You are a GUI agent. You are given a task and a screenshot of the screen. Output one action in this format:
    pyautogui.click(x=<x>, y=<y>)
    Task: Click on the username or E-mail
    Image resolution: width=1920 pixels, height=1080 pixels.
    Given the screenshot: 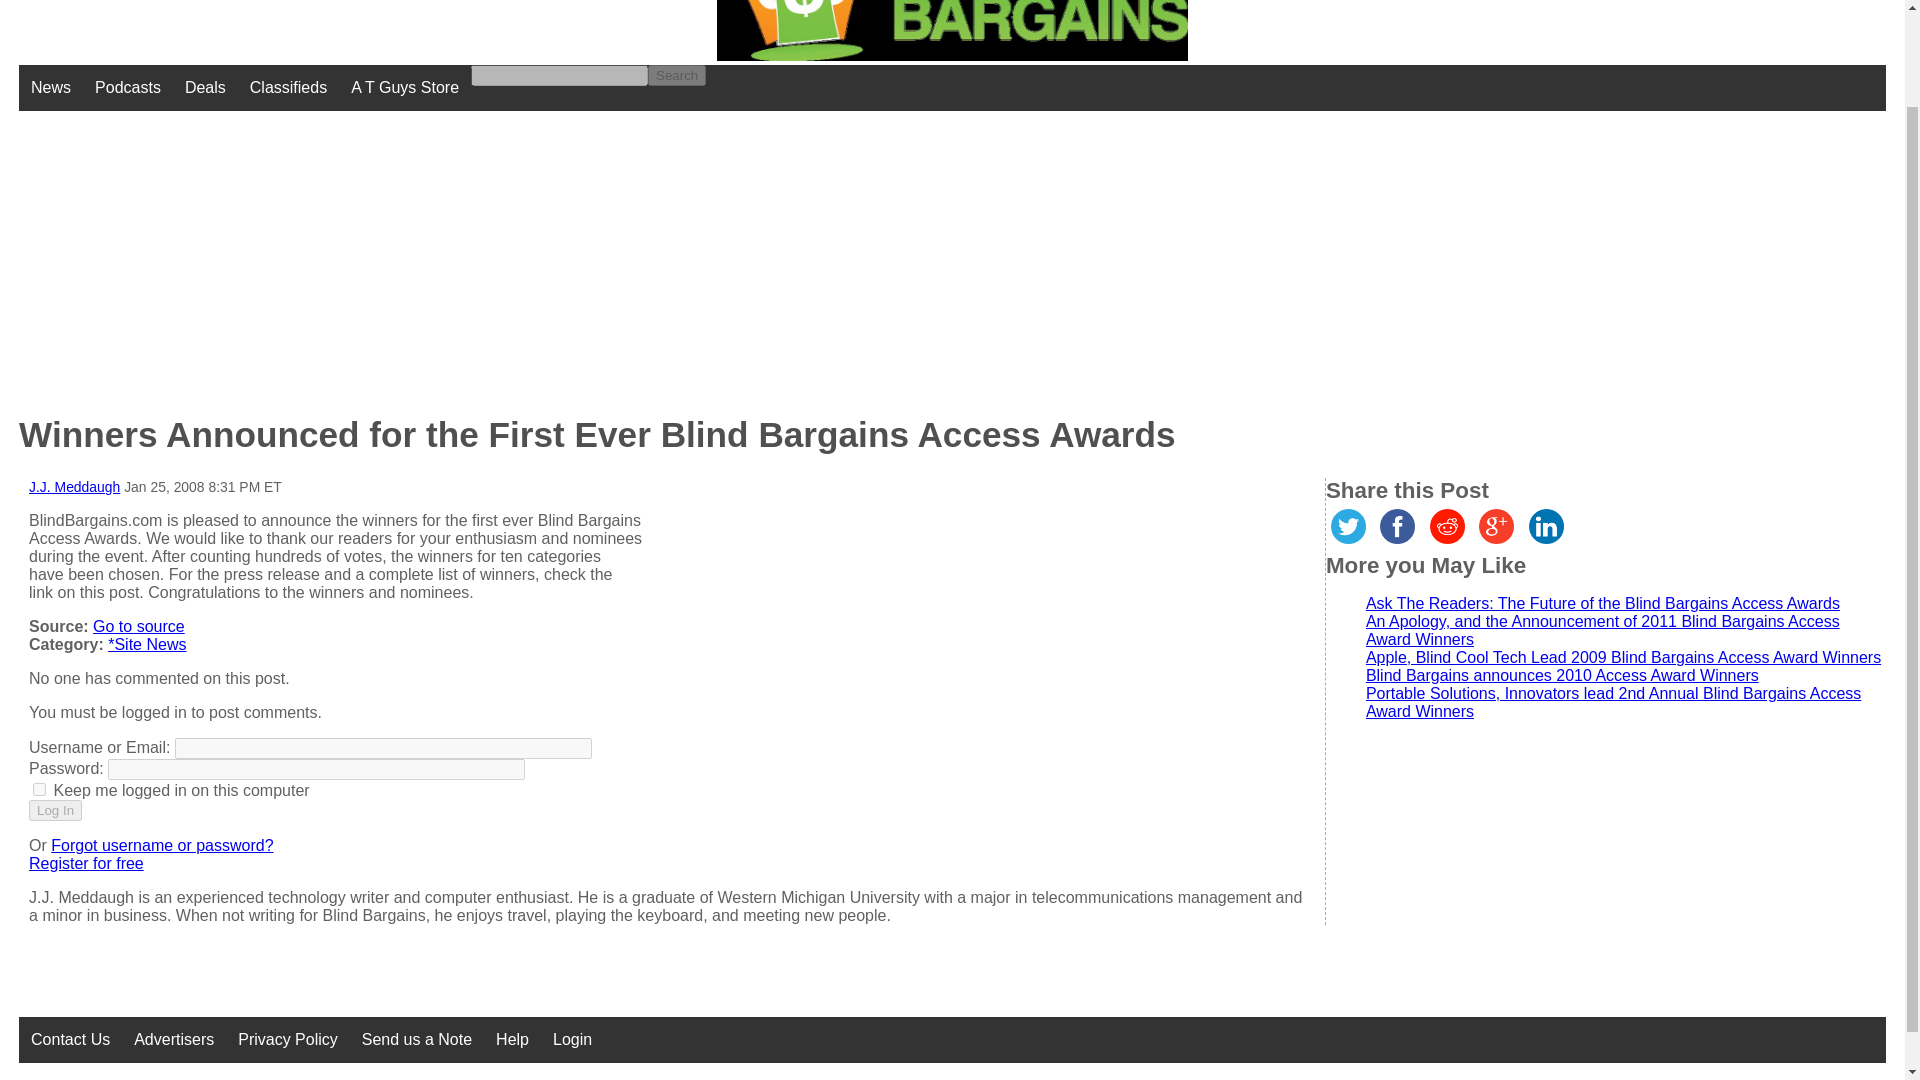 What is the action you would take?
    pyautogui.click(x=382, y=748)
    